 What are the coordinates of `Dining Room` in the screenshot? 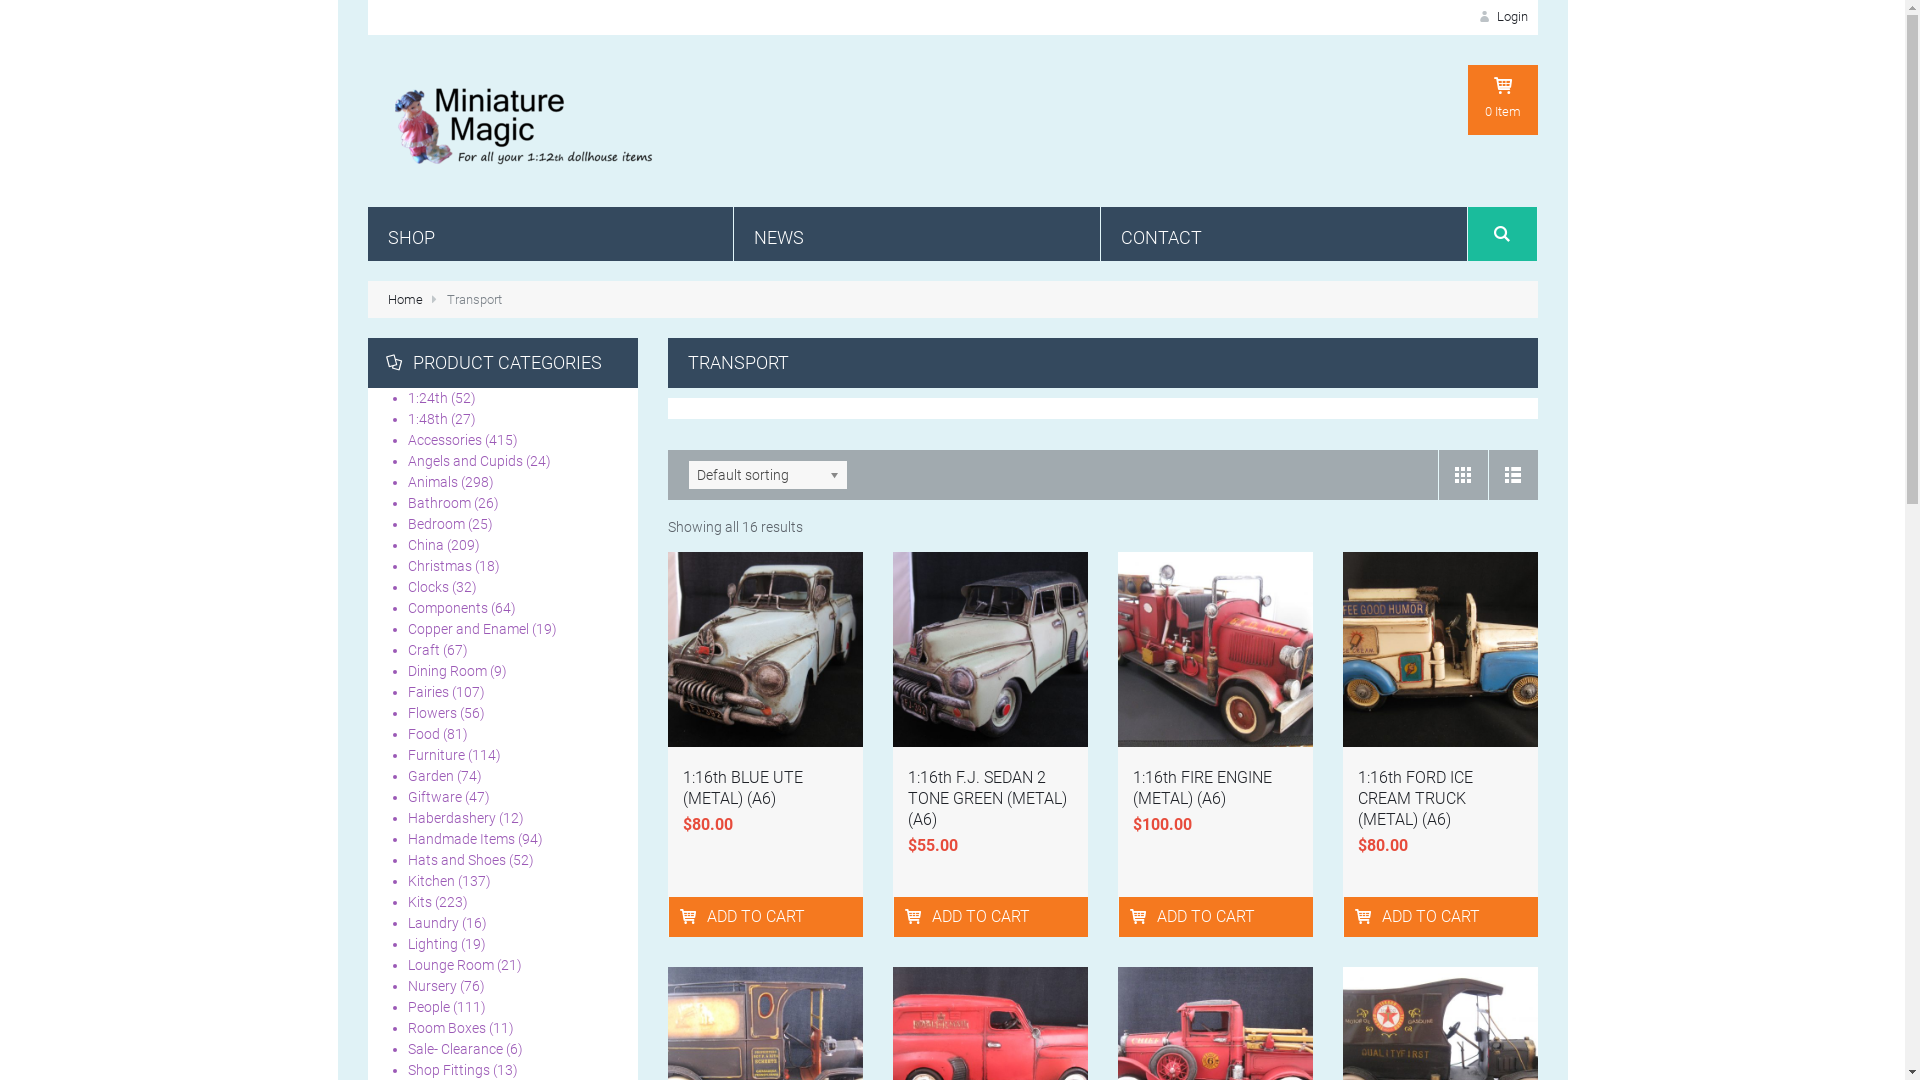 It's located at (448, 671).